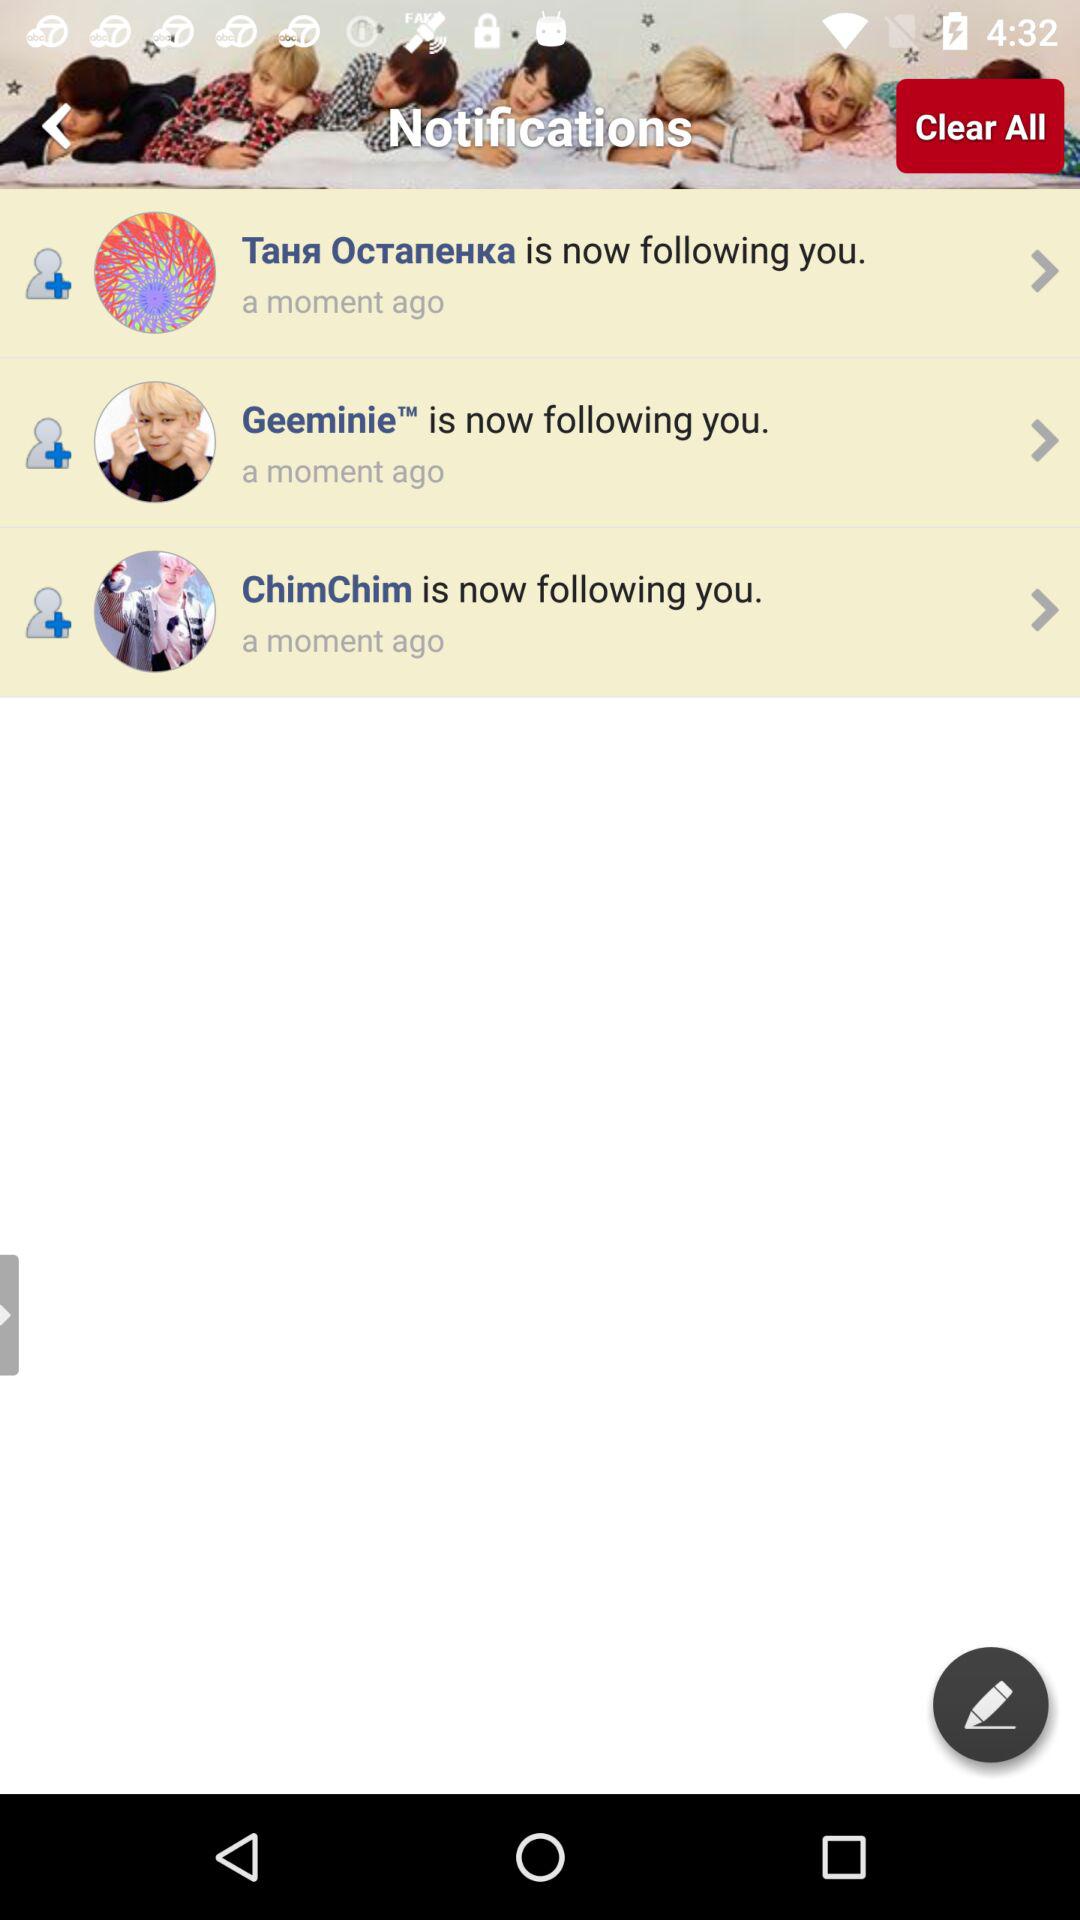 The width and height of the screenshot is (1080, 1920). Describe the element at coordinates (154, 442) in the screenshot. I see `add request` at that location.